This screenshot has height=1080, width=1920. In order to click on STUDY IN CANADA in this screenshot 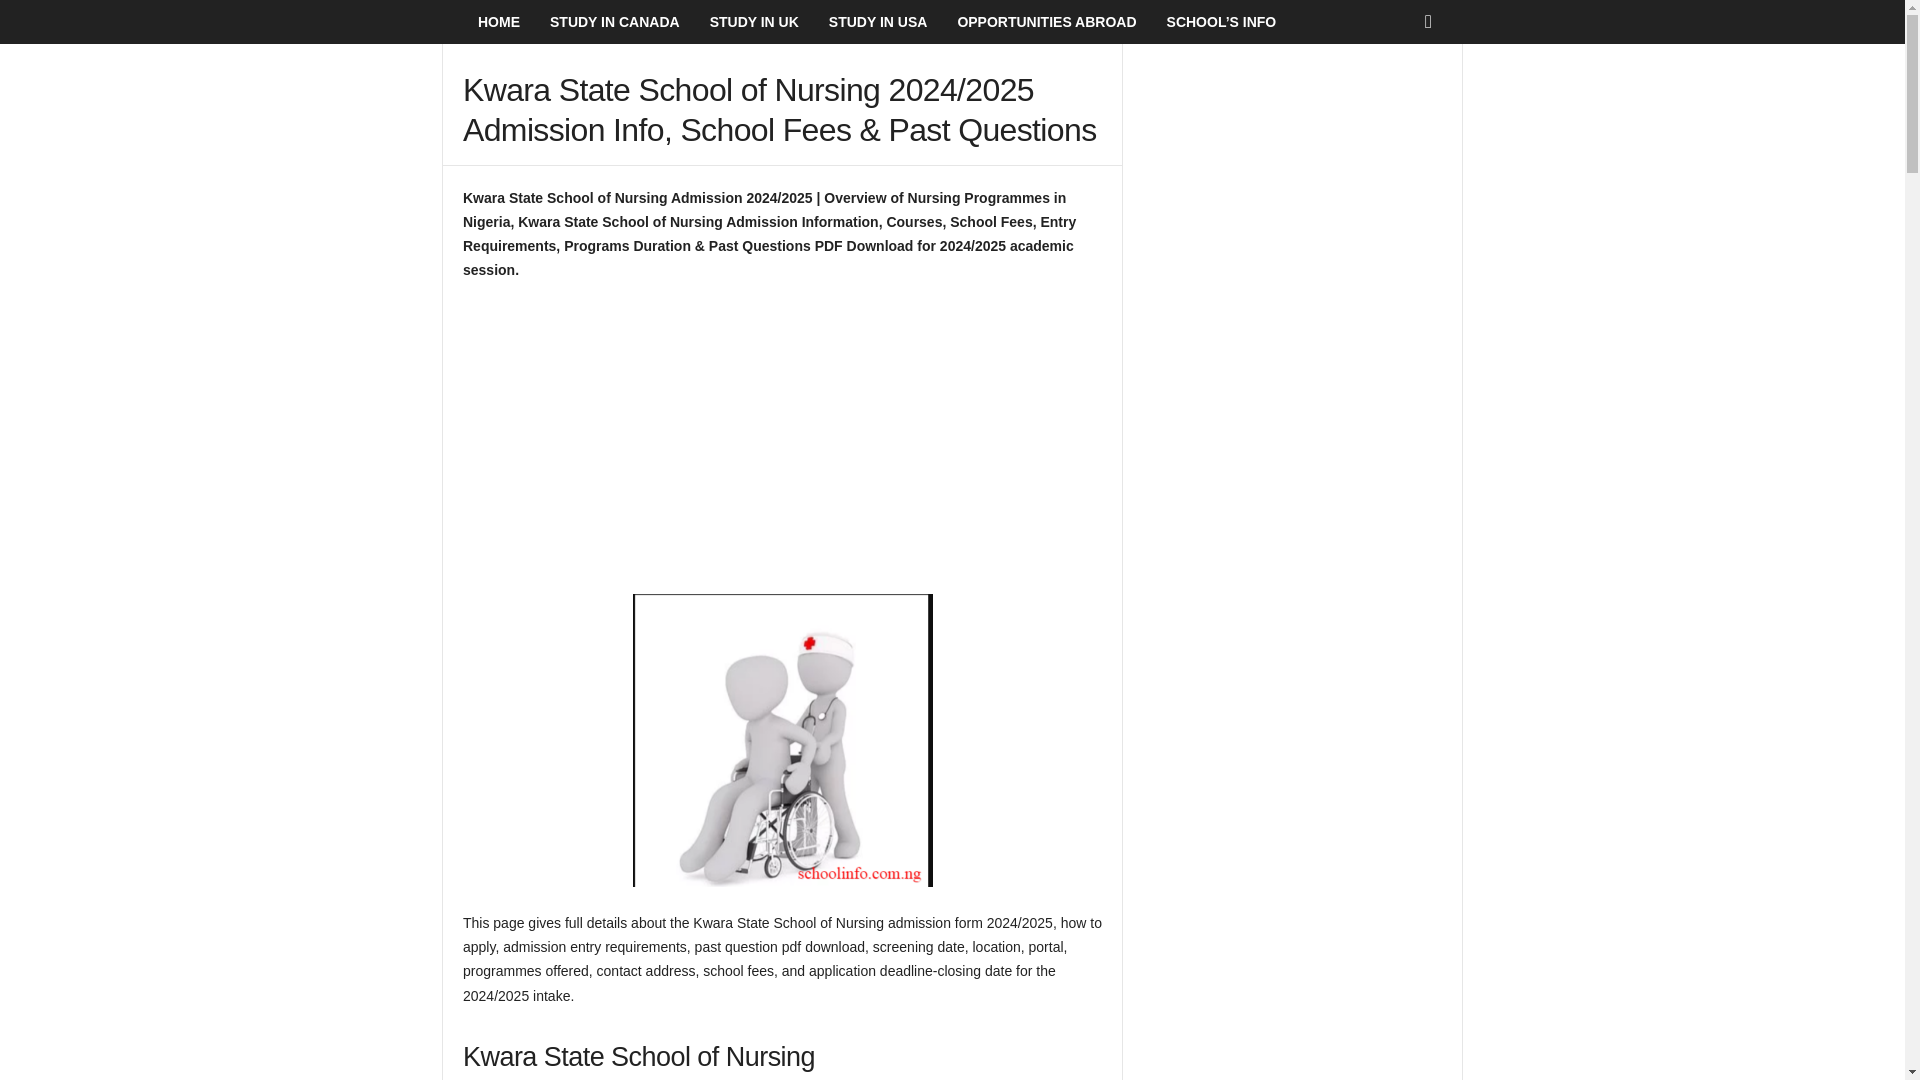, I will do `click(615, 22)`.